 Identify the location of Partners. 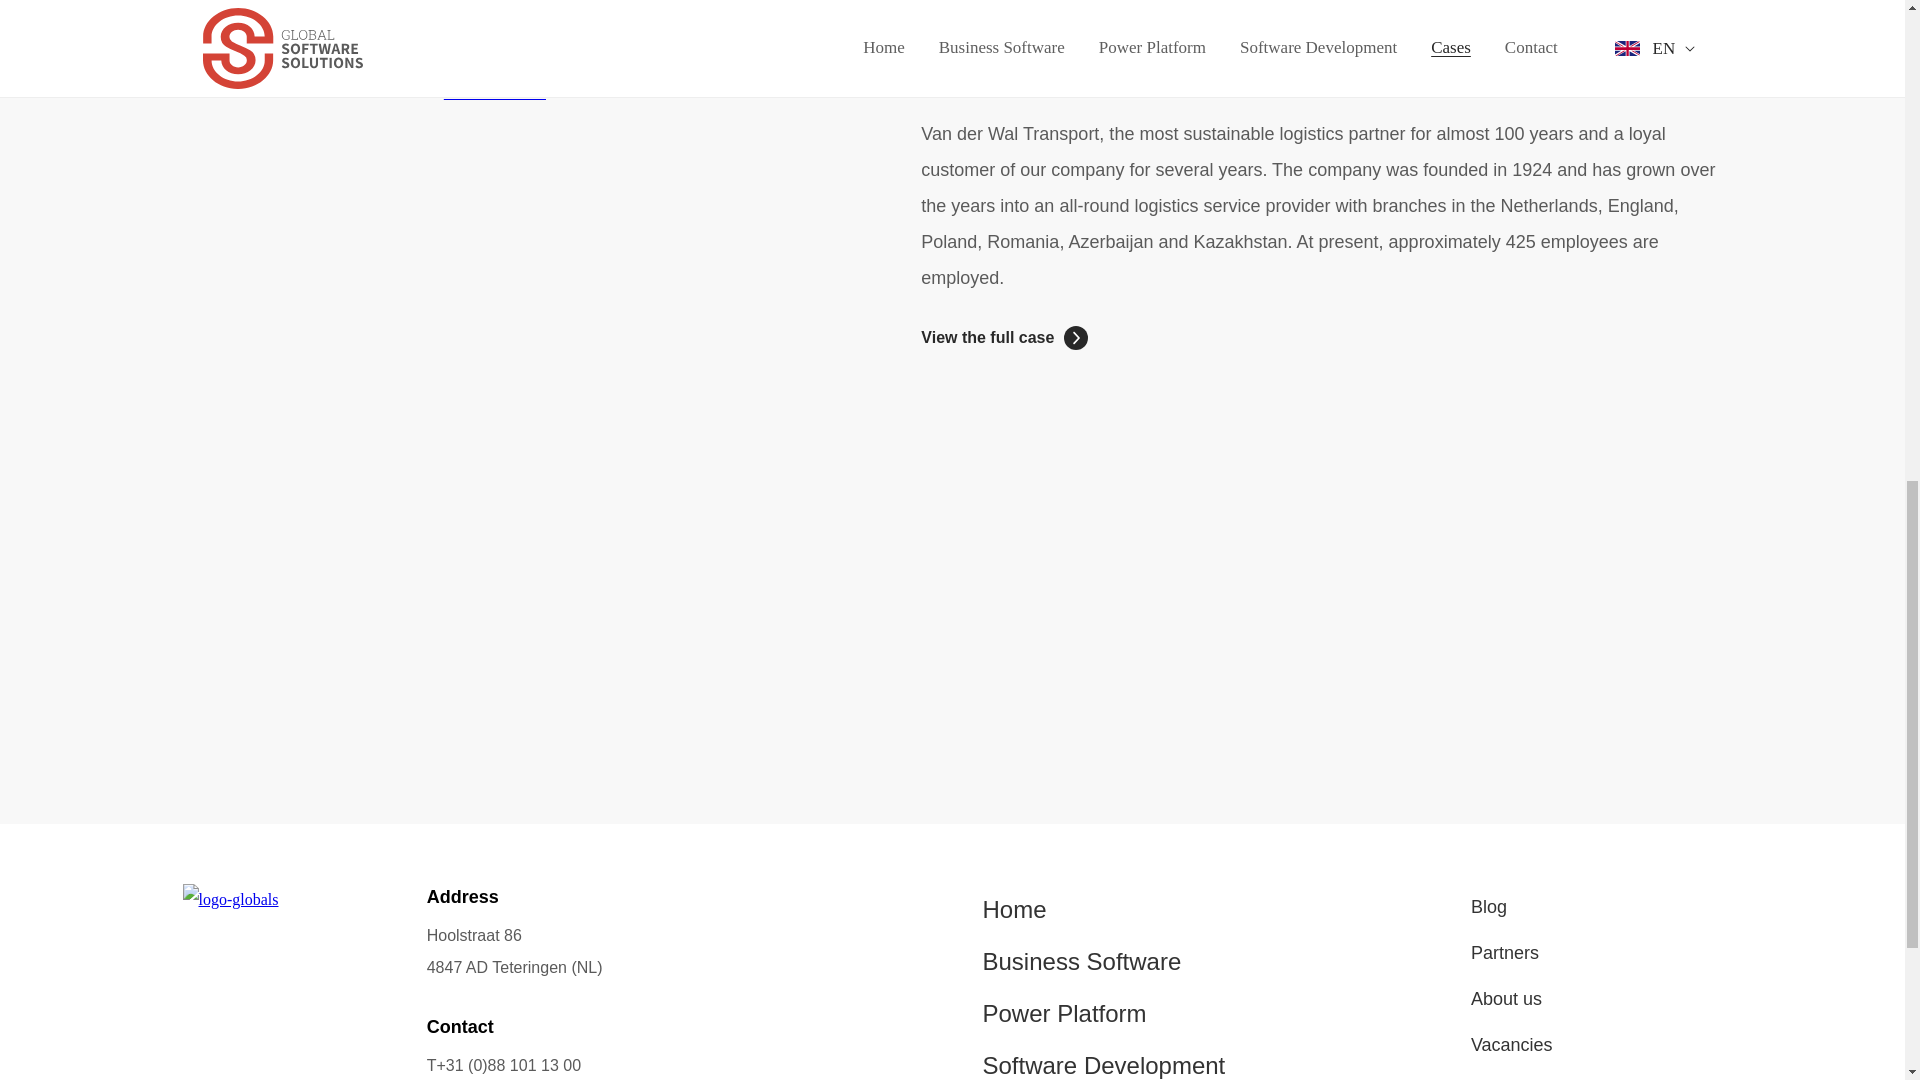
(1512, 952).